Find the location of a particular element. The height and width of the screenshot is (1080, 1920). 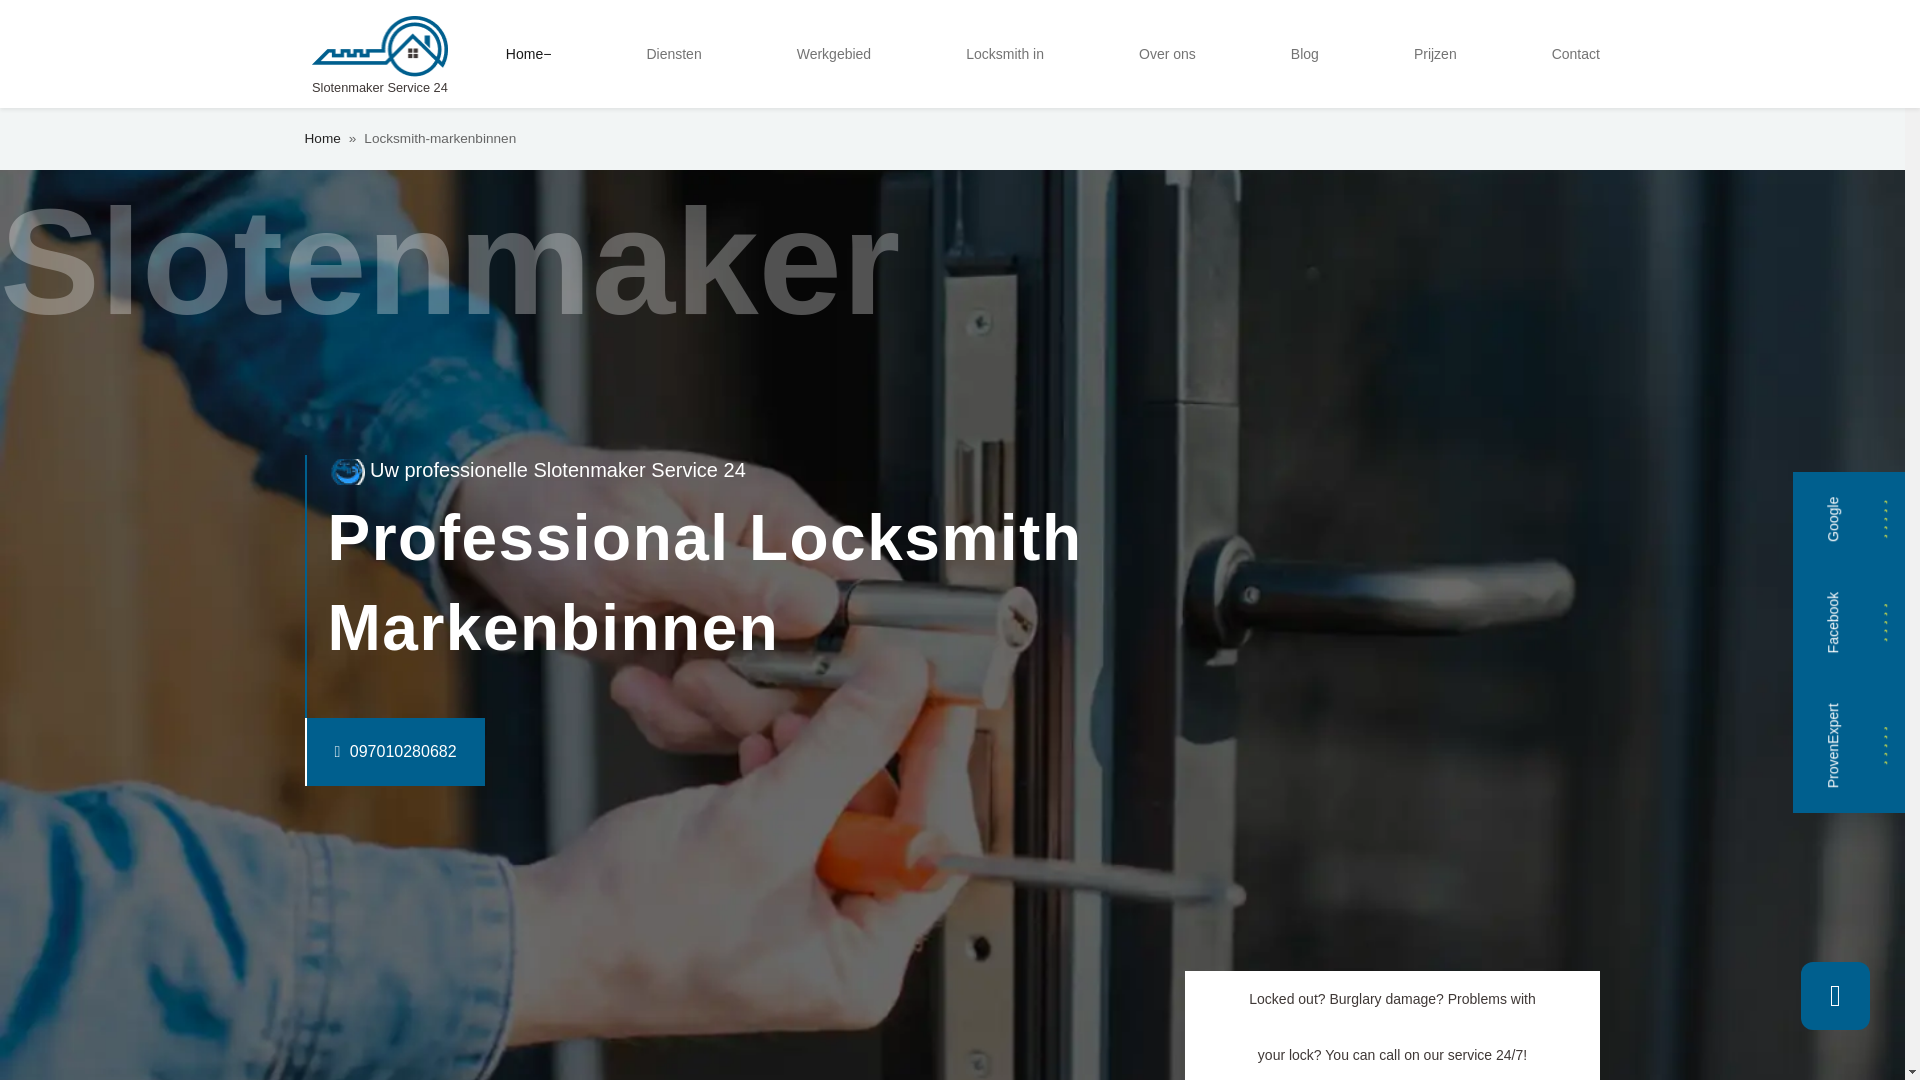

Home is located at coordinates (321, 139).